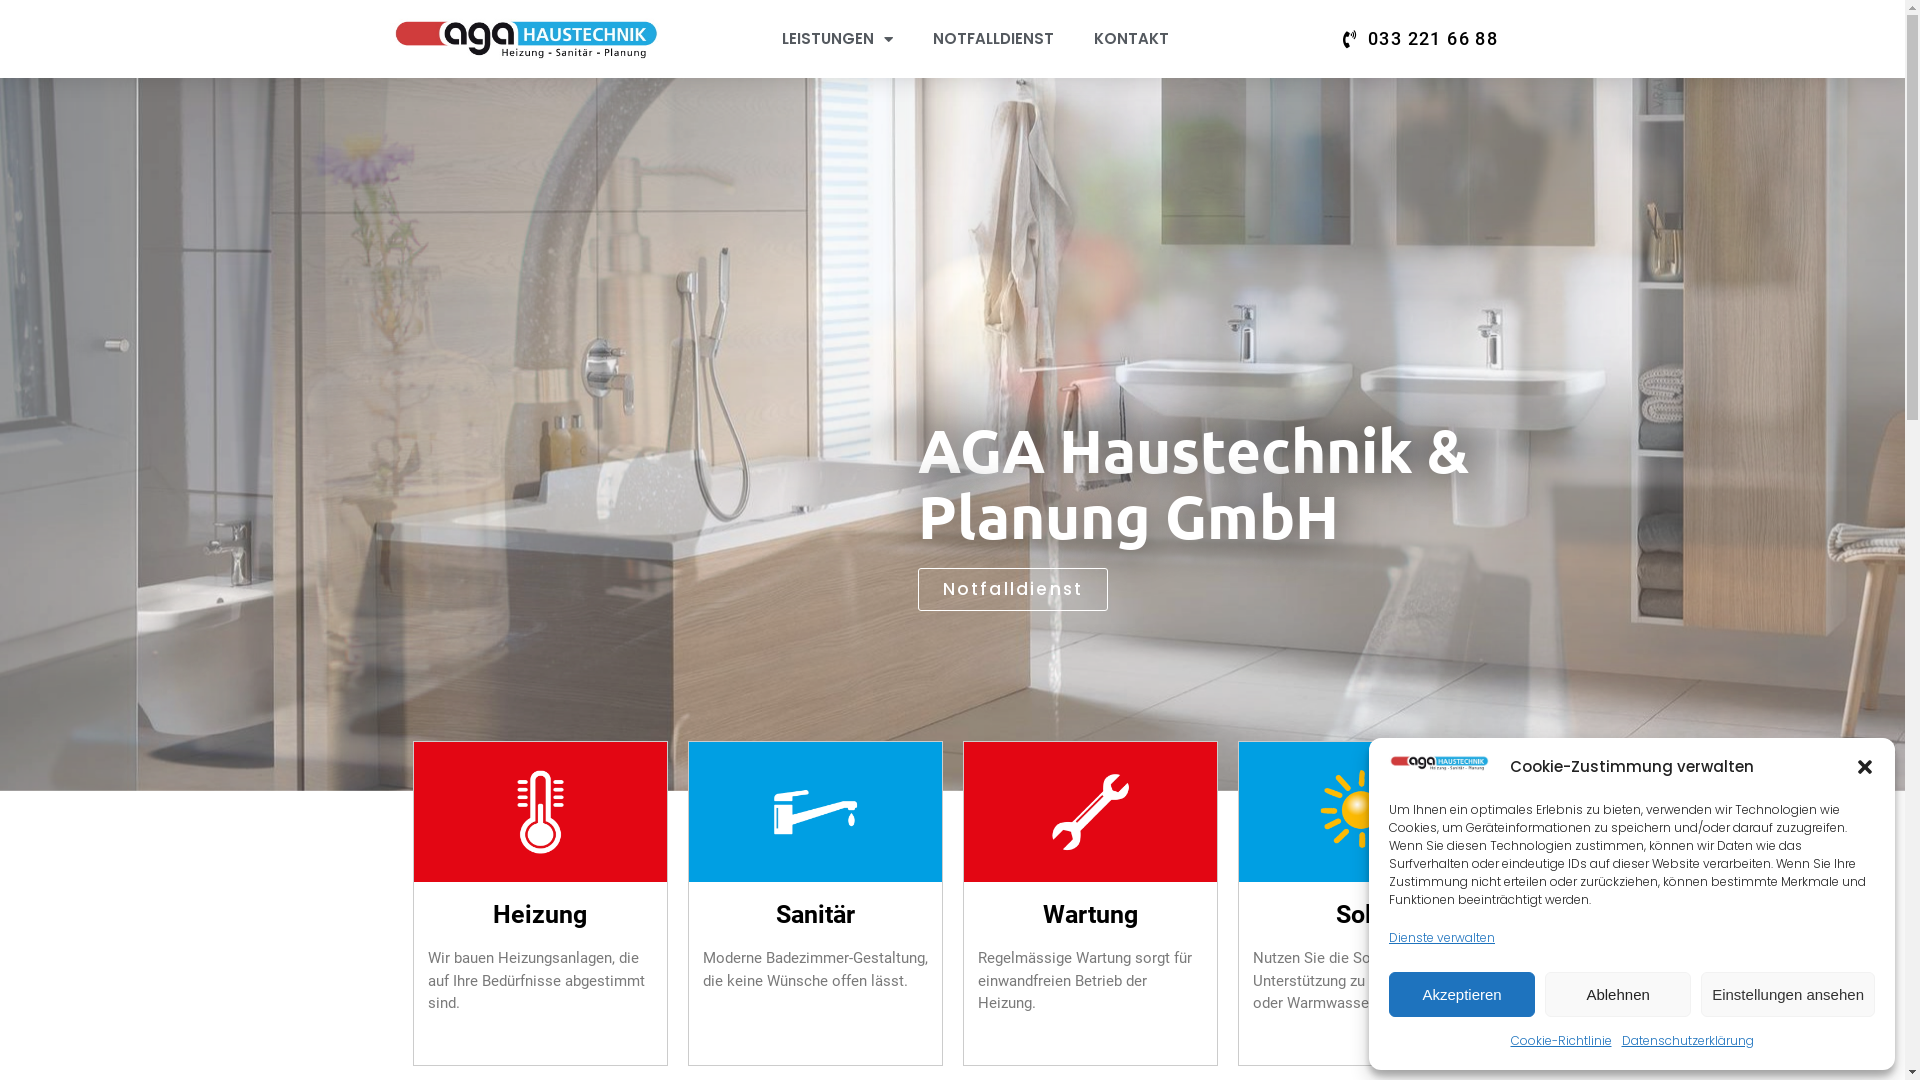 The image size is (1920, 1080). What do you see at coordinates (994, 38) in the screenshot?
I see `NOTFALLDIENST` at bounding box center [994, 38].